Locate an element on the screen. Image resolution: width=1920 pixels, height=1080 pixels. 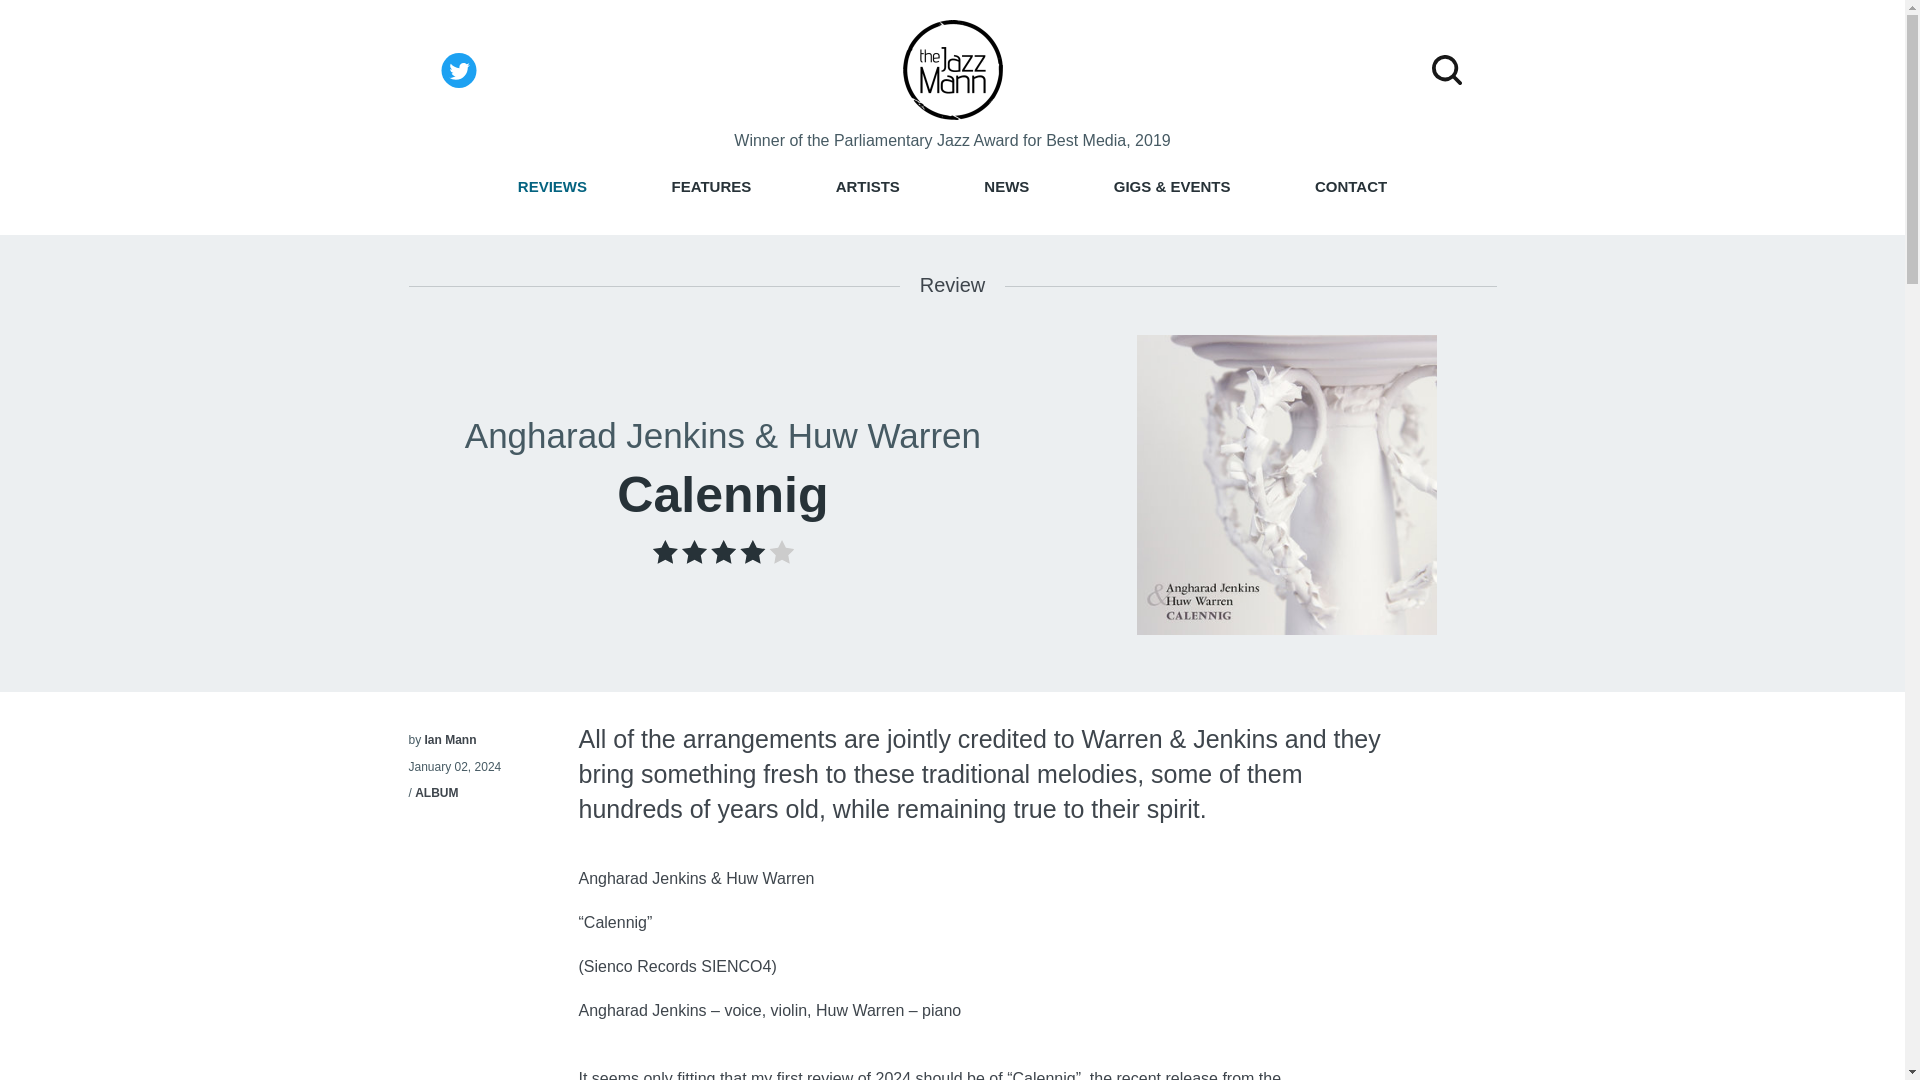
FEATURES is located at coordinates (711, 186).